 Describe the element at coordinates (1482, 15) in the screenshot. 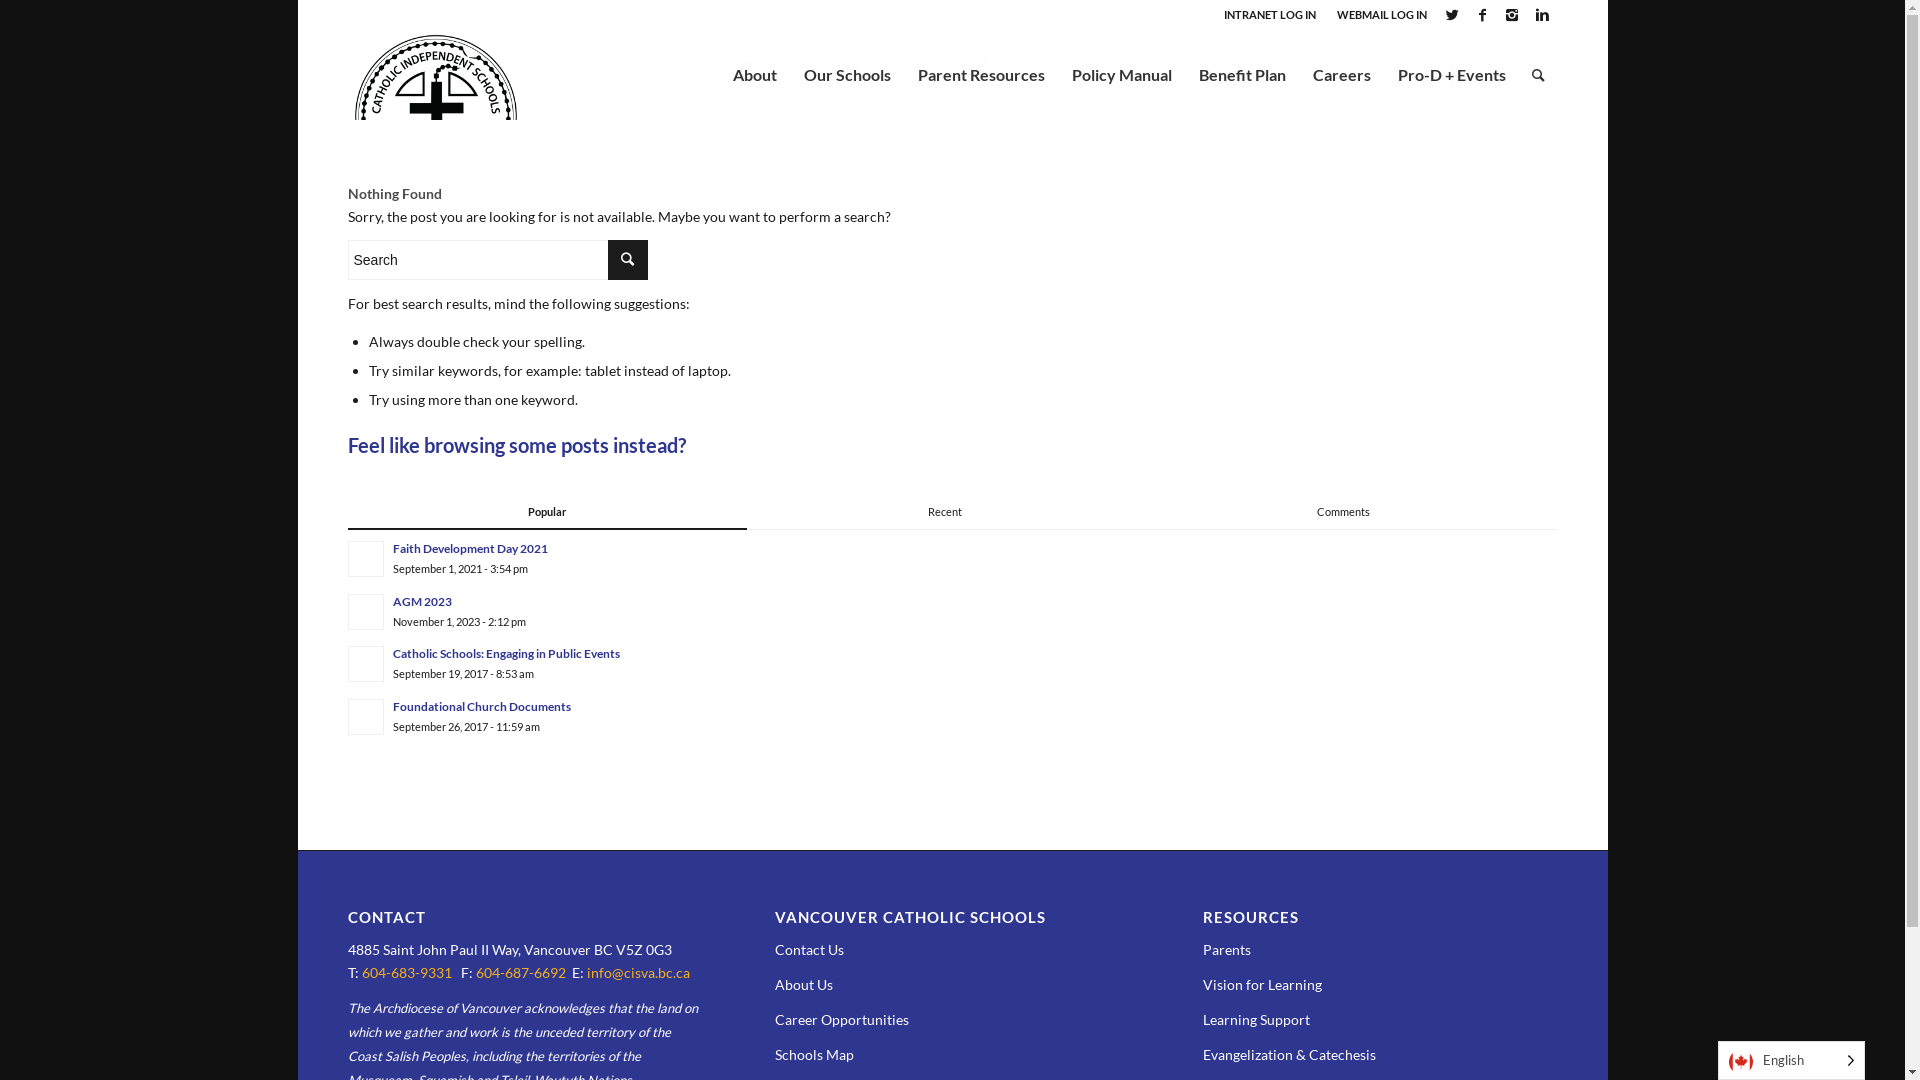

I see `Facebook` at that location.